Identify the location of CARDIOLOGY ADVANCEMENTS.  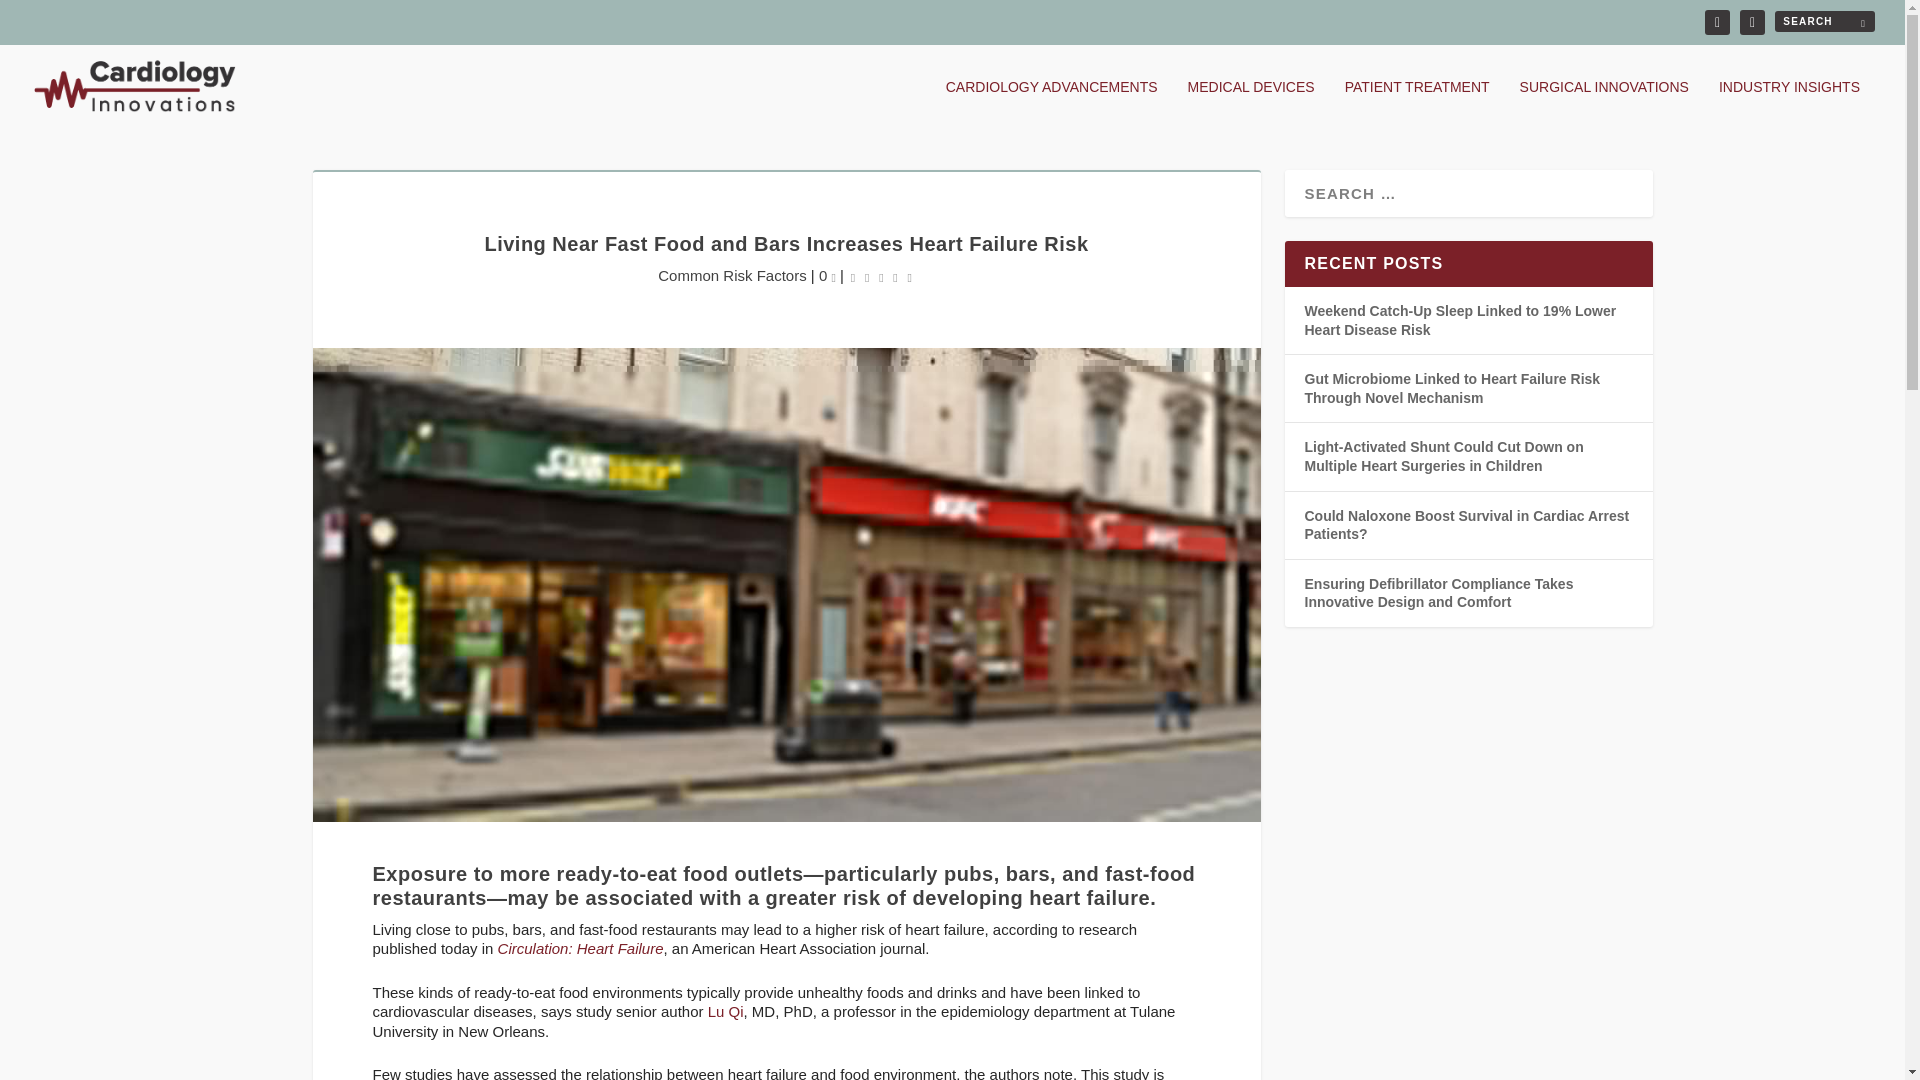
(1052, 103).